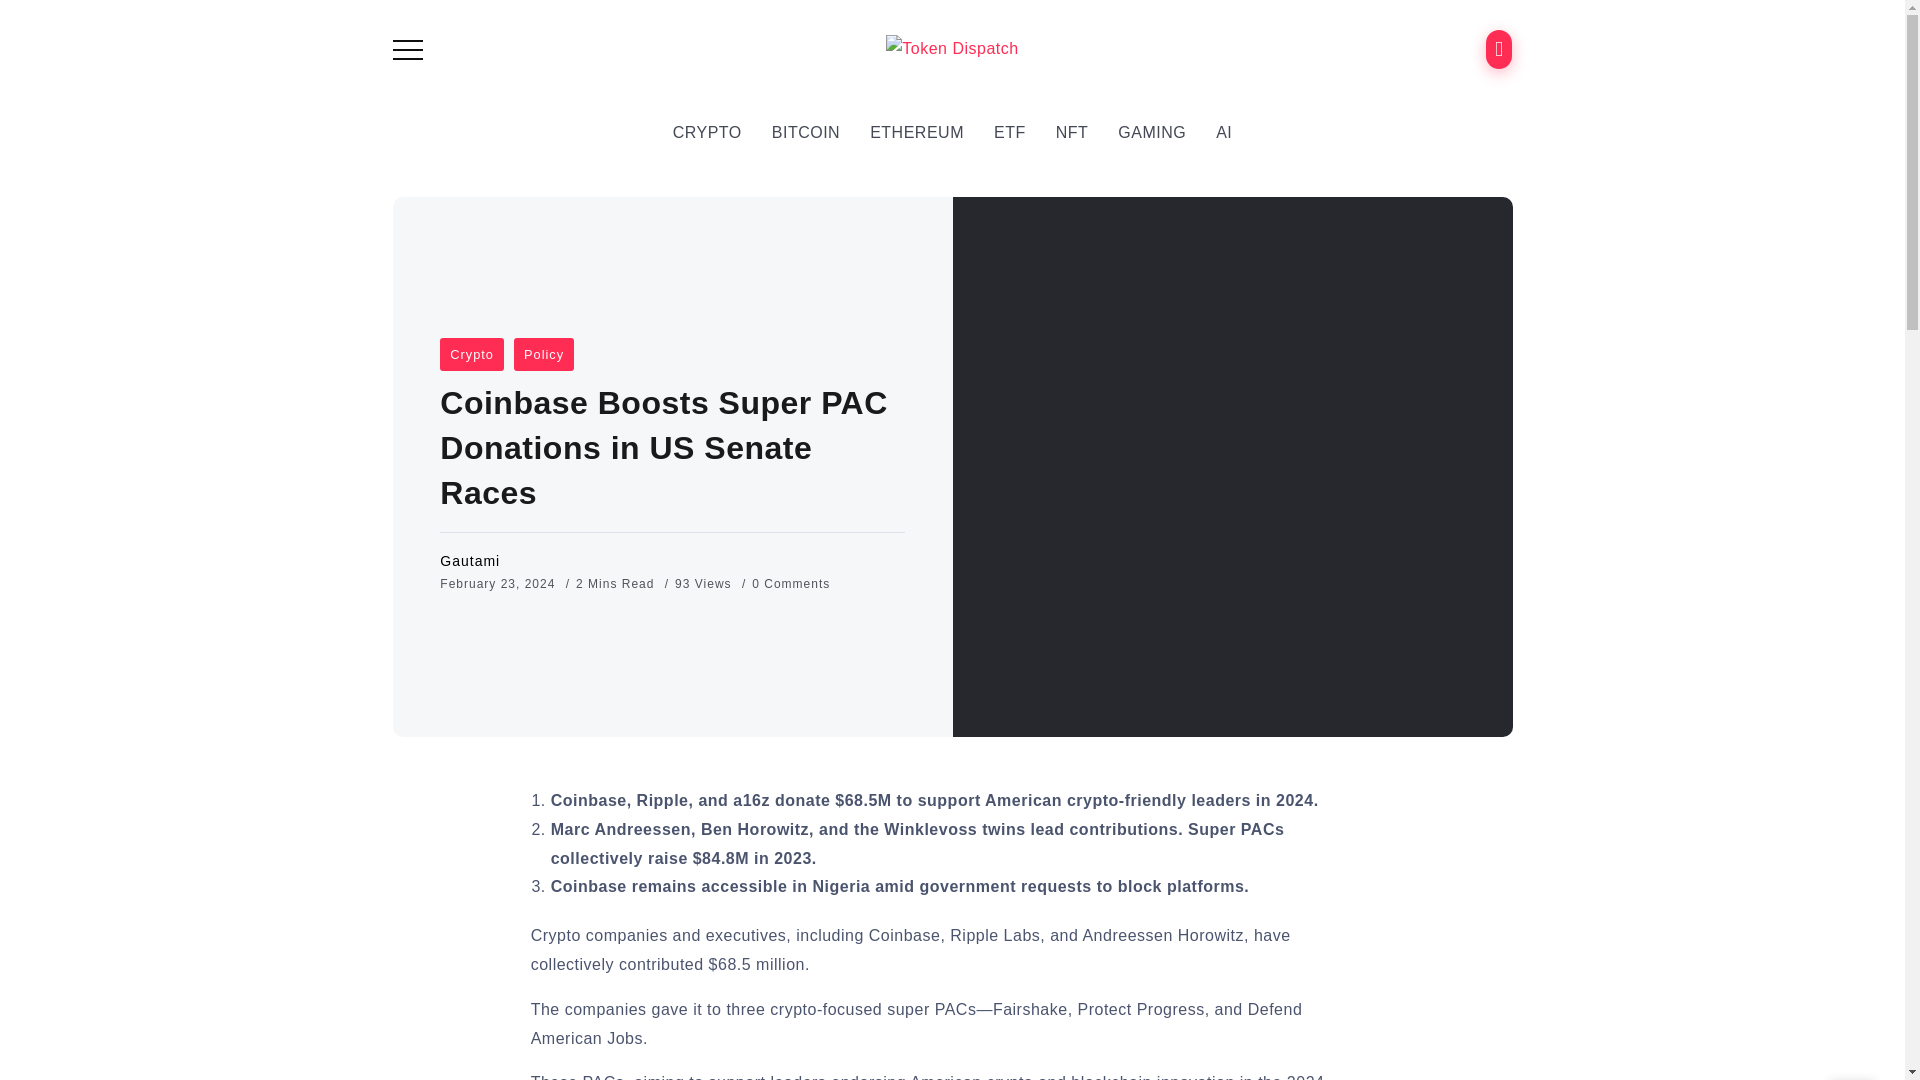 This screenshot has height=1080, width=1920. What do you see at coordinates (1152, 132) in the screenshot?
I see `GAMING` at bounding box center [1152, 132].